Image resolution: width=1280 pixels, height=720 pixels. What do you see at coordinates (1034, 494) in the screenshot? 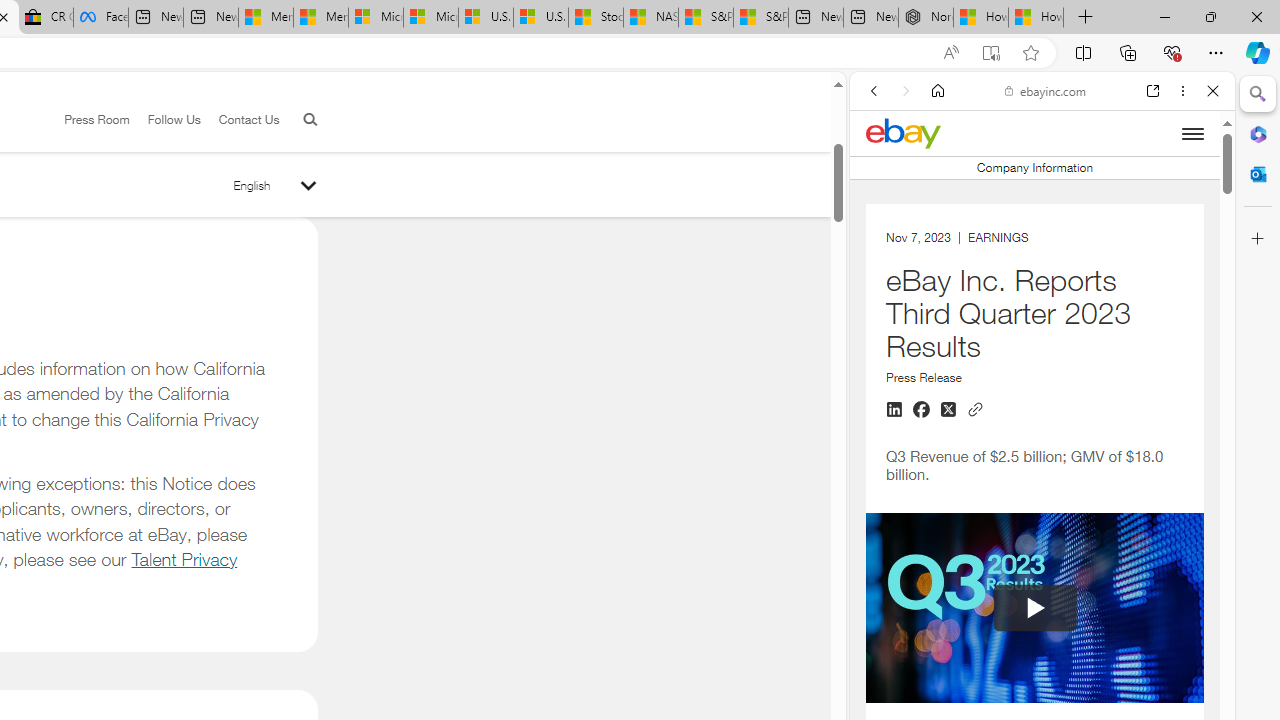
I see `About eBay` at bounding box center [1034, 494].